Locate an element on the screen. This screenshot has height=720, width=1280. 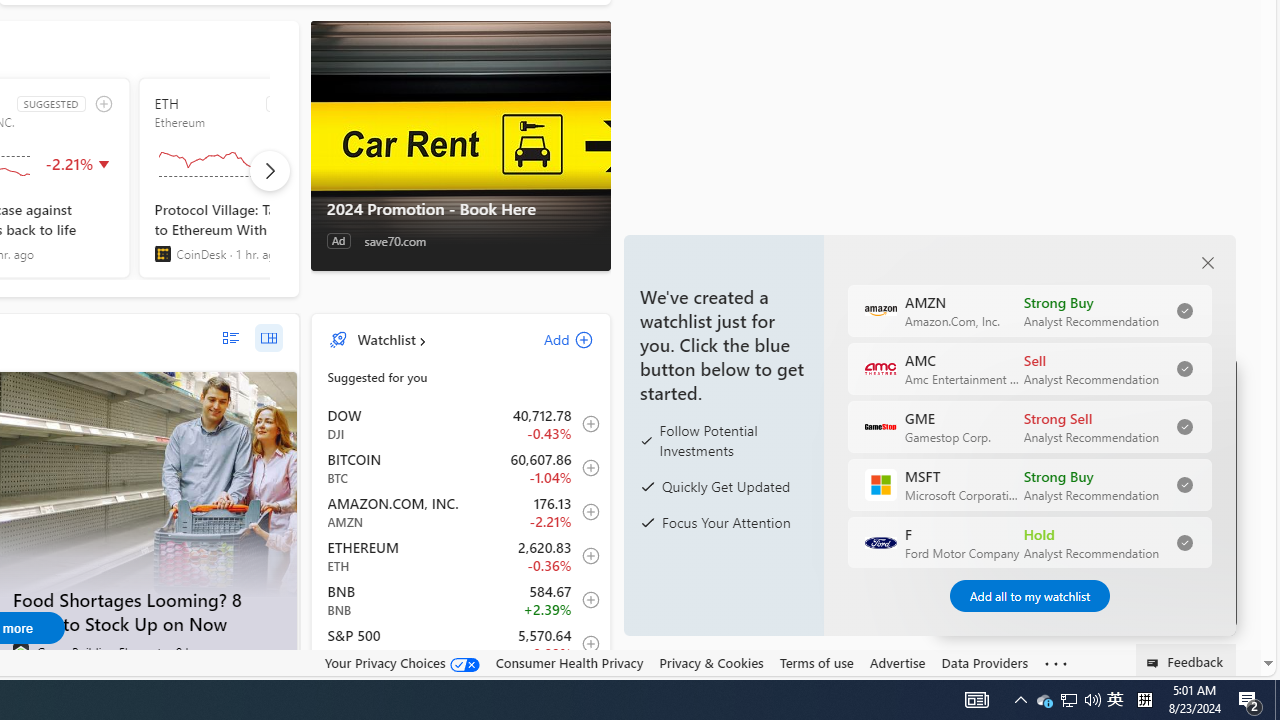
Data Providers is located at coordinates (984, 662).